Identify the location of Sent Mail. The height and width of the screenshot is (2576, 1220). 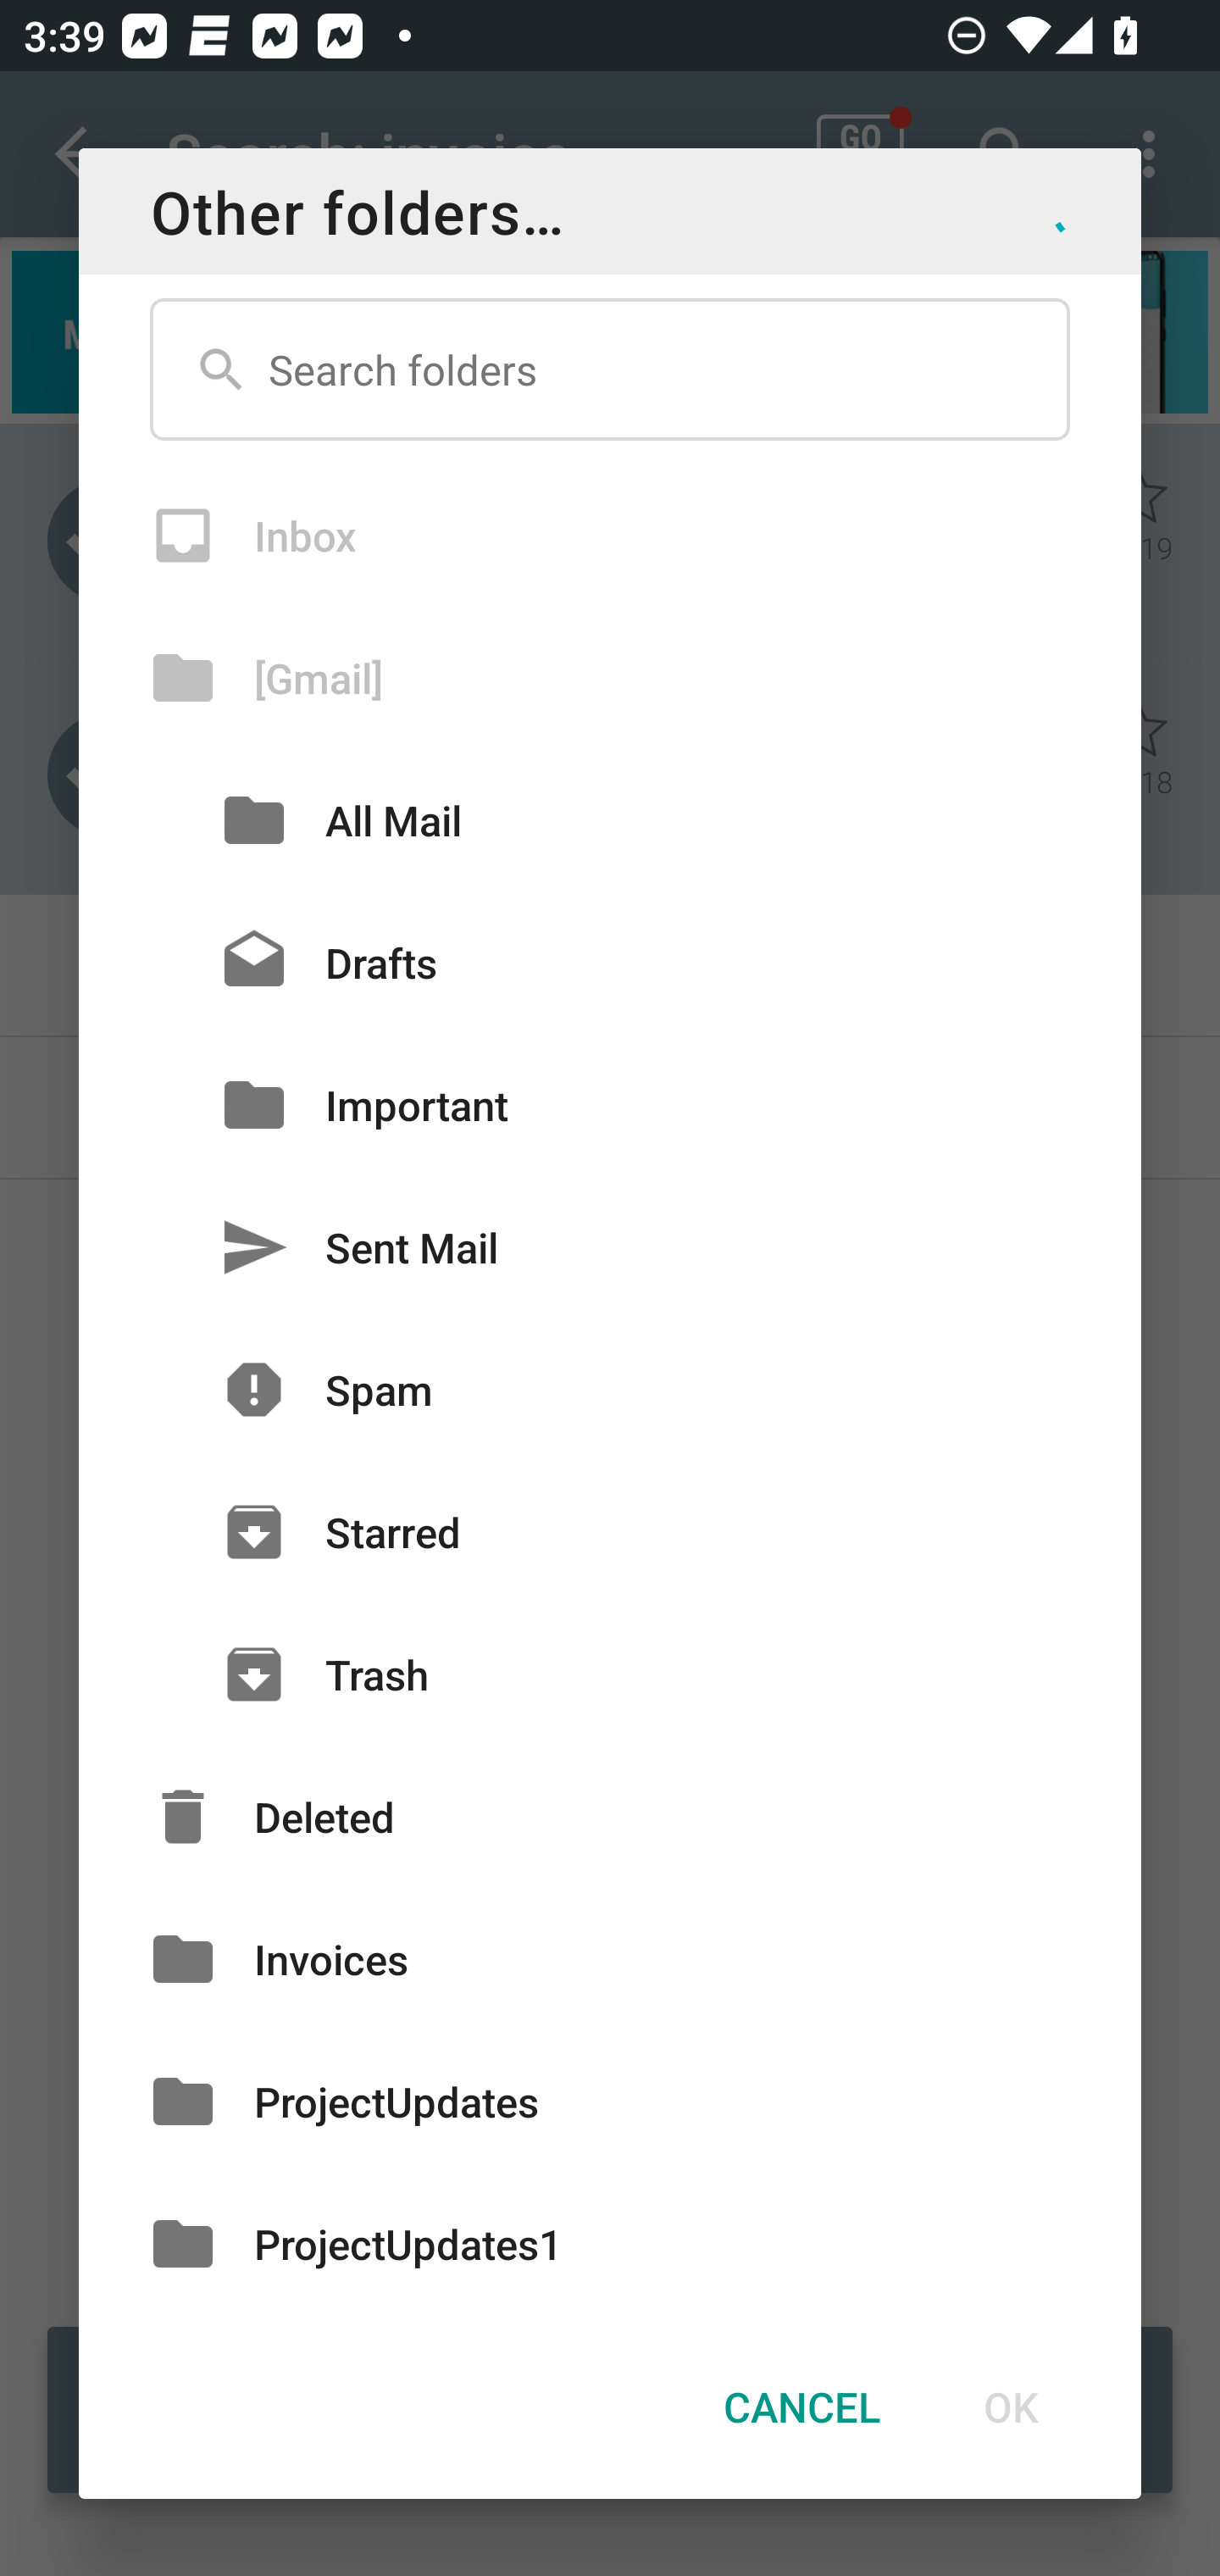
(610, 1247).